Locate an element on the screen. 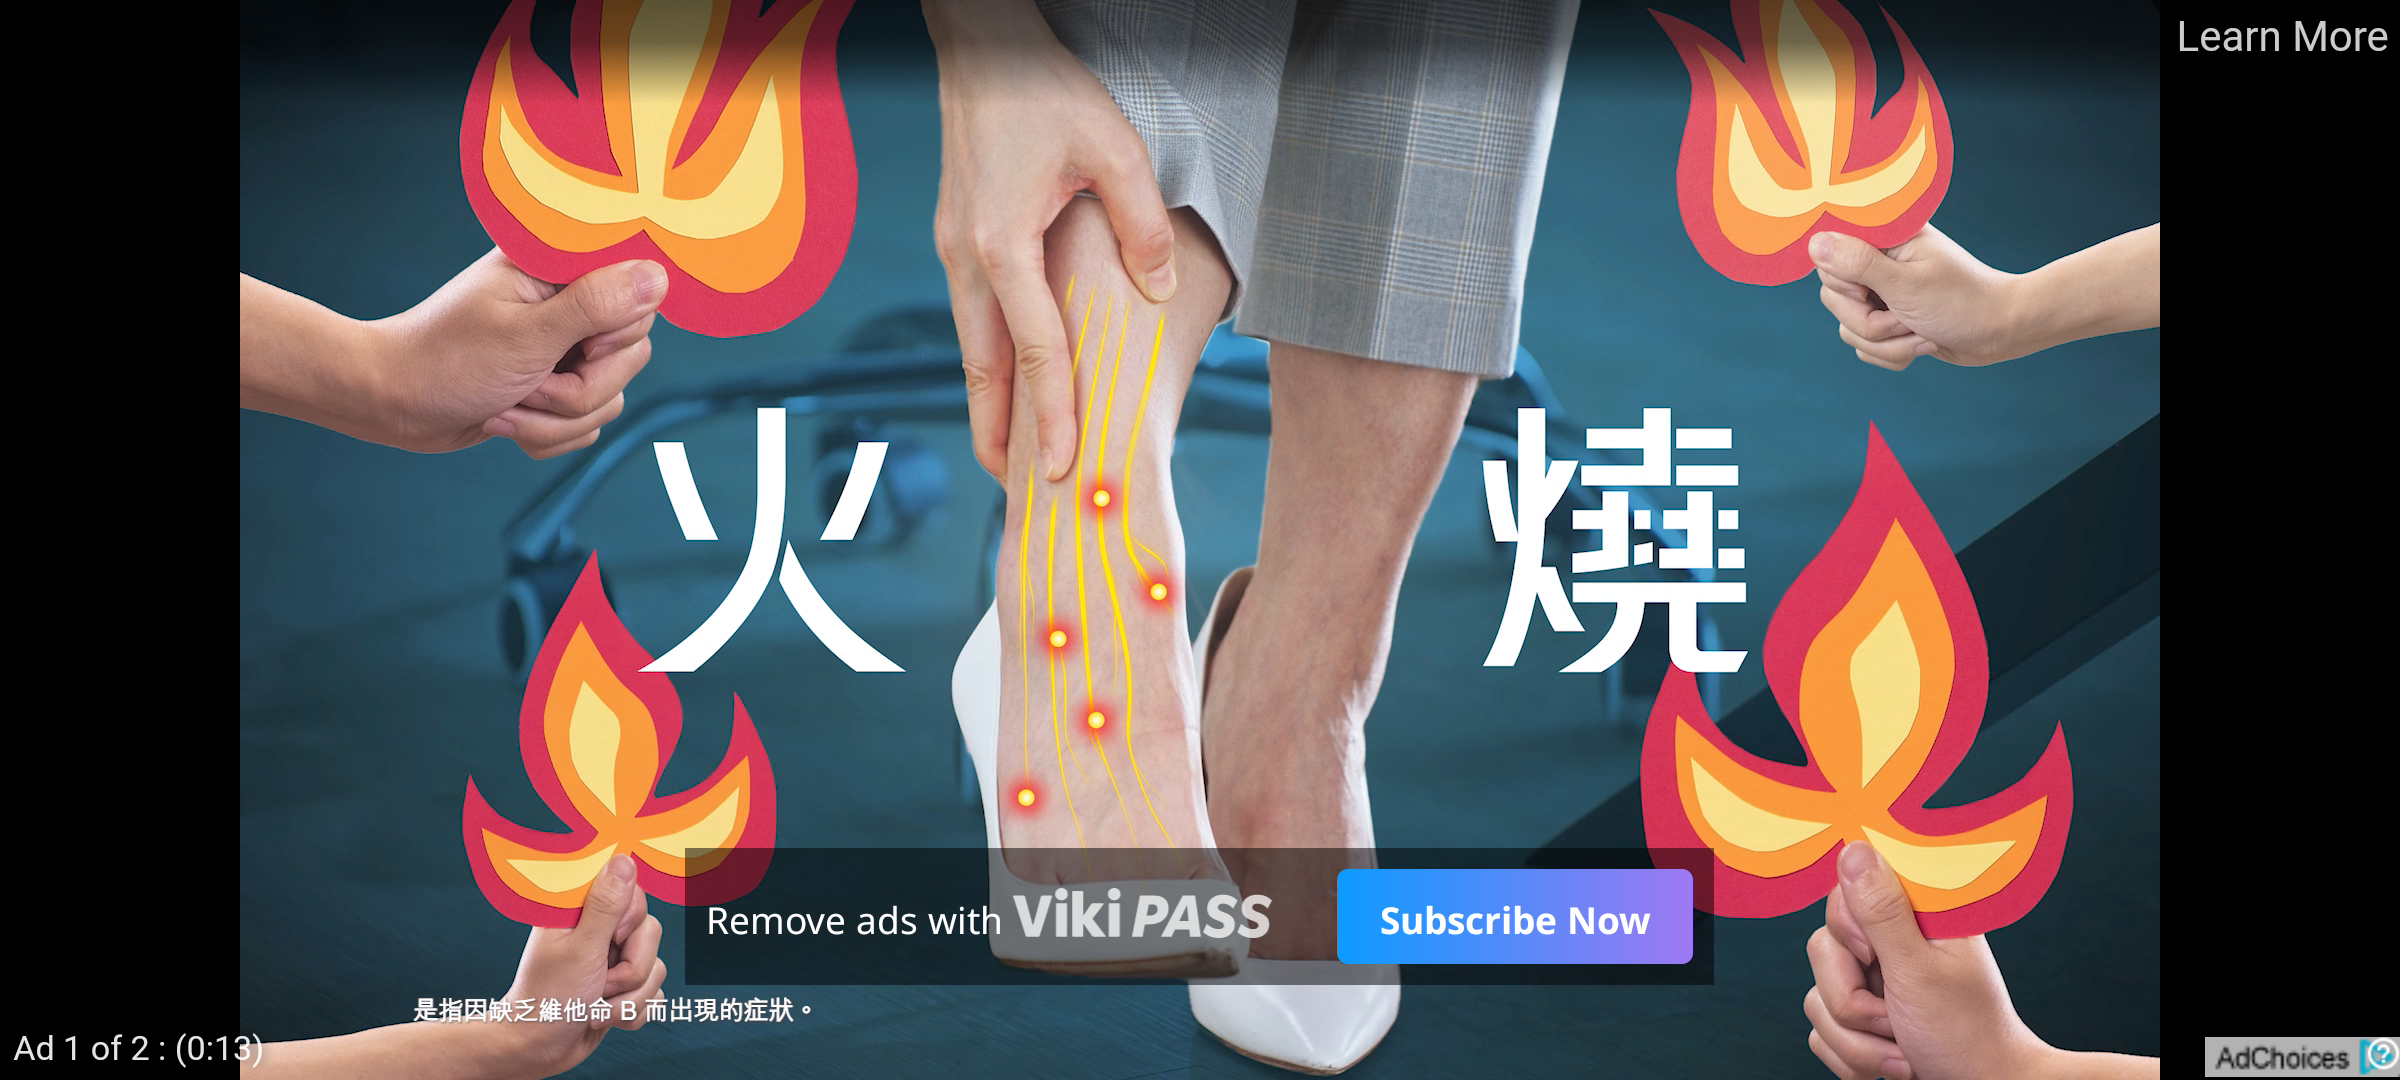  get?name=admarker-full-tl is located at coordinates (2302, 1056).